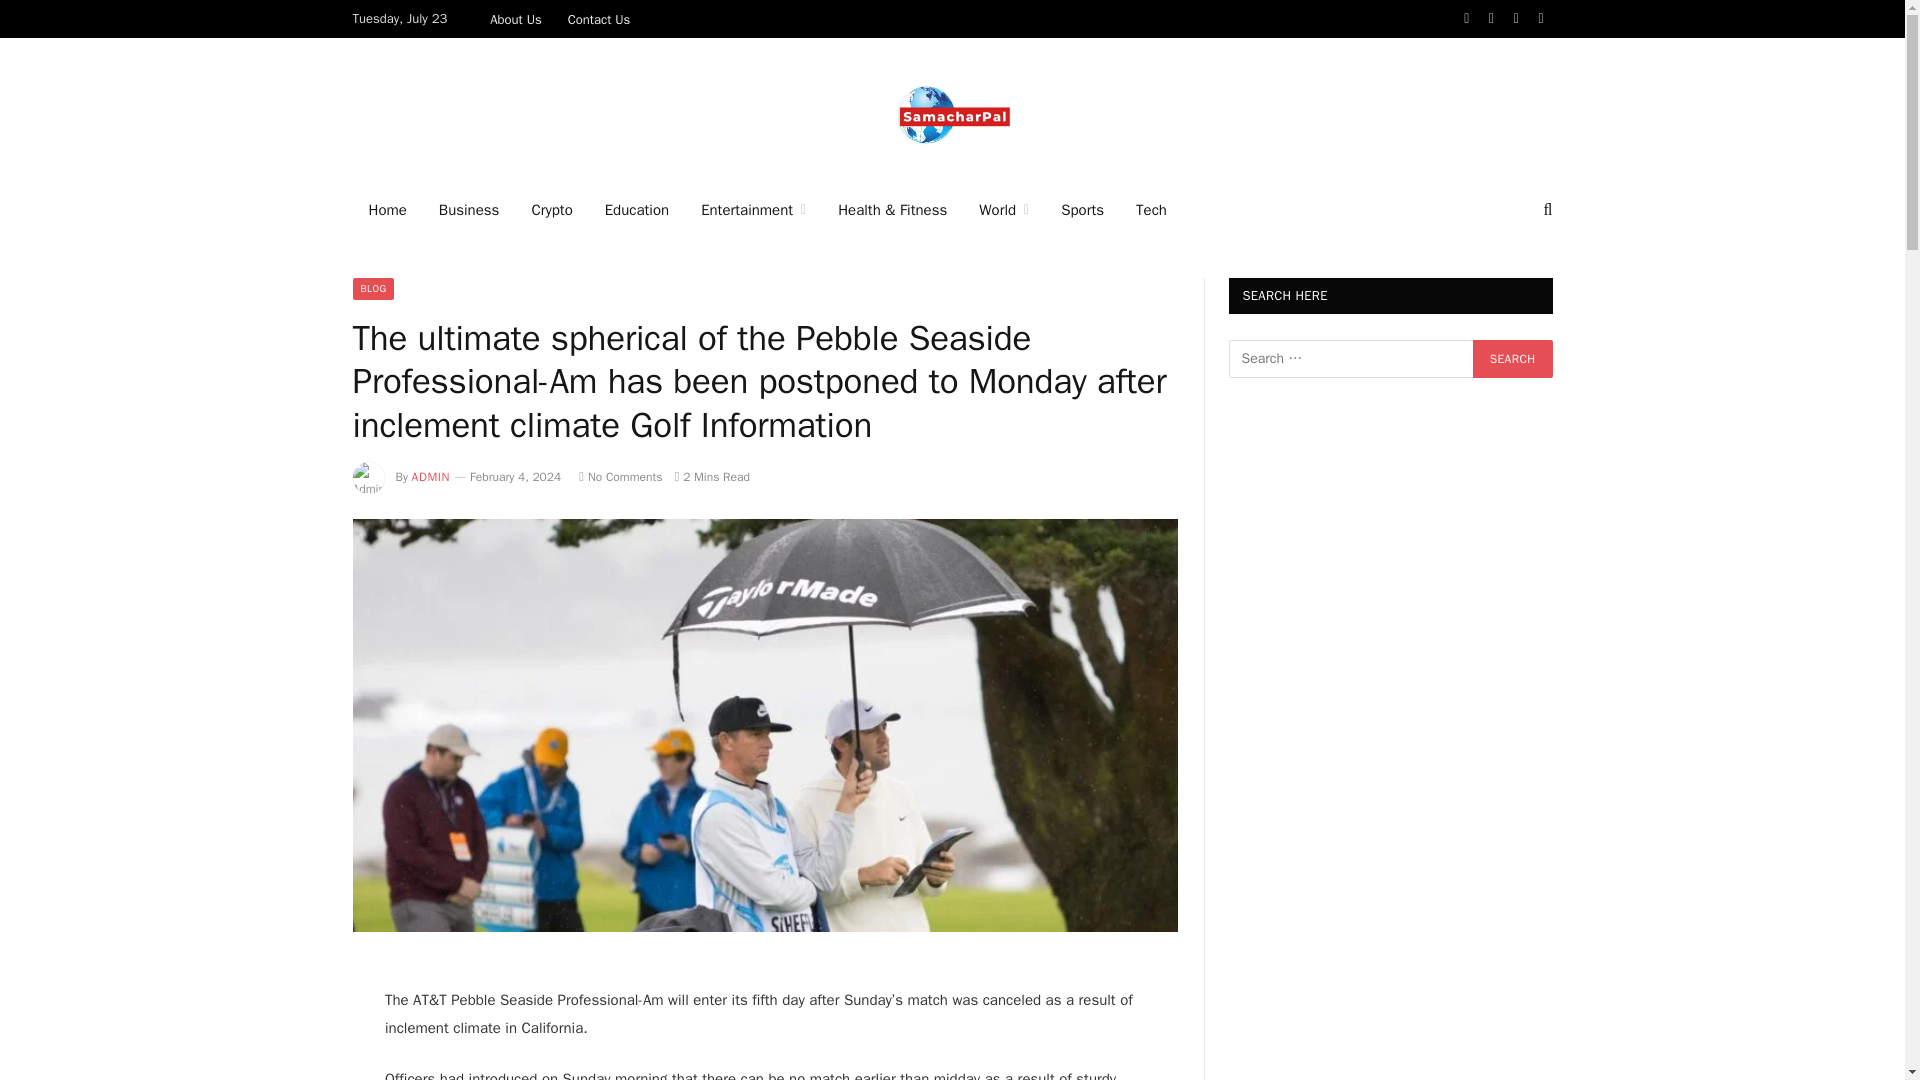 This screenshot has height=1080, width=1920. I want to click on About Us, so click(515, 18).